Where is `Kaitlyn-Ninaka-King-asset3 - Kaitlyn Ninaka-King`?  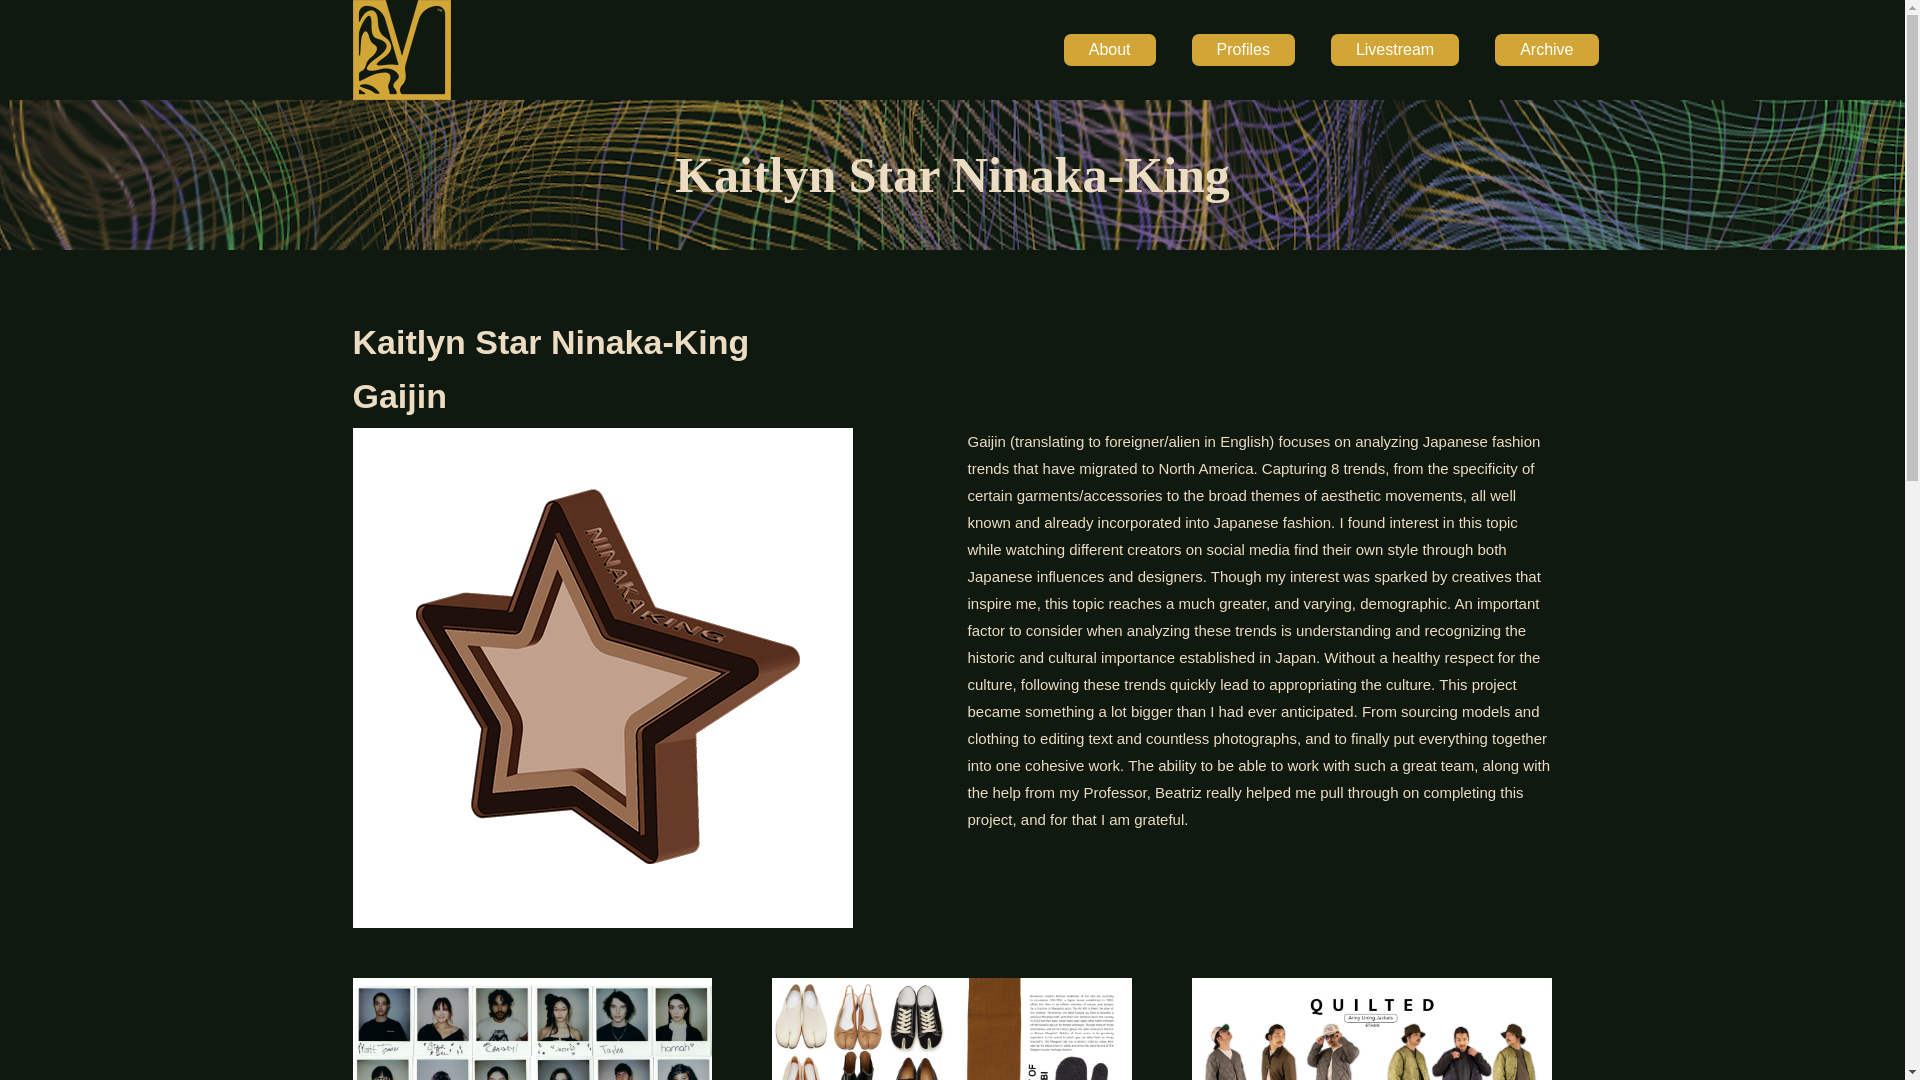
Kaitlyn-Ninaka-King-asset3 - Kaitlyn Ninaka-King is located at coordinates (1372, 1029).